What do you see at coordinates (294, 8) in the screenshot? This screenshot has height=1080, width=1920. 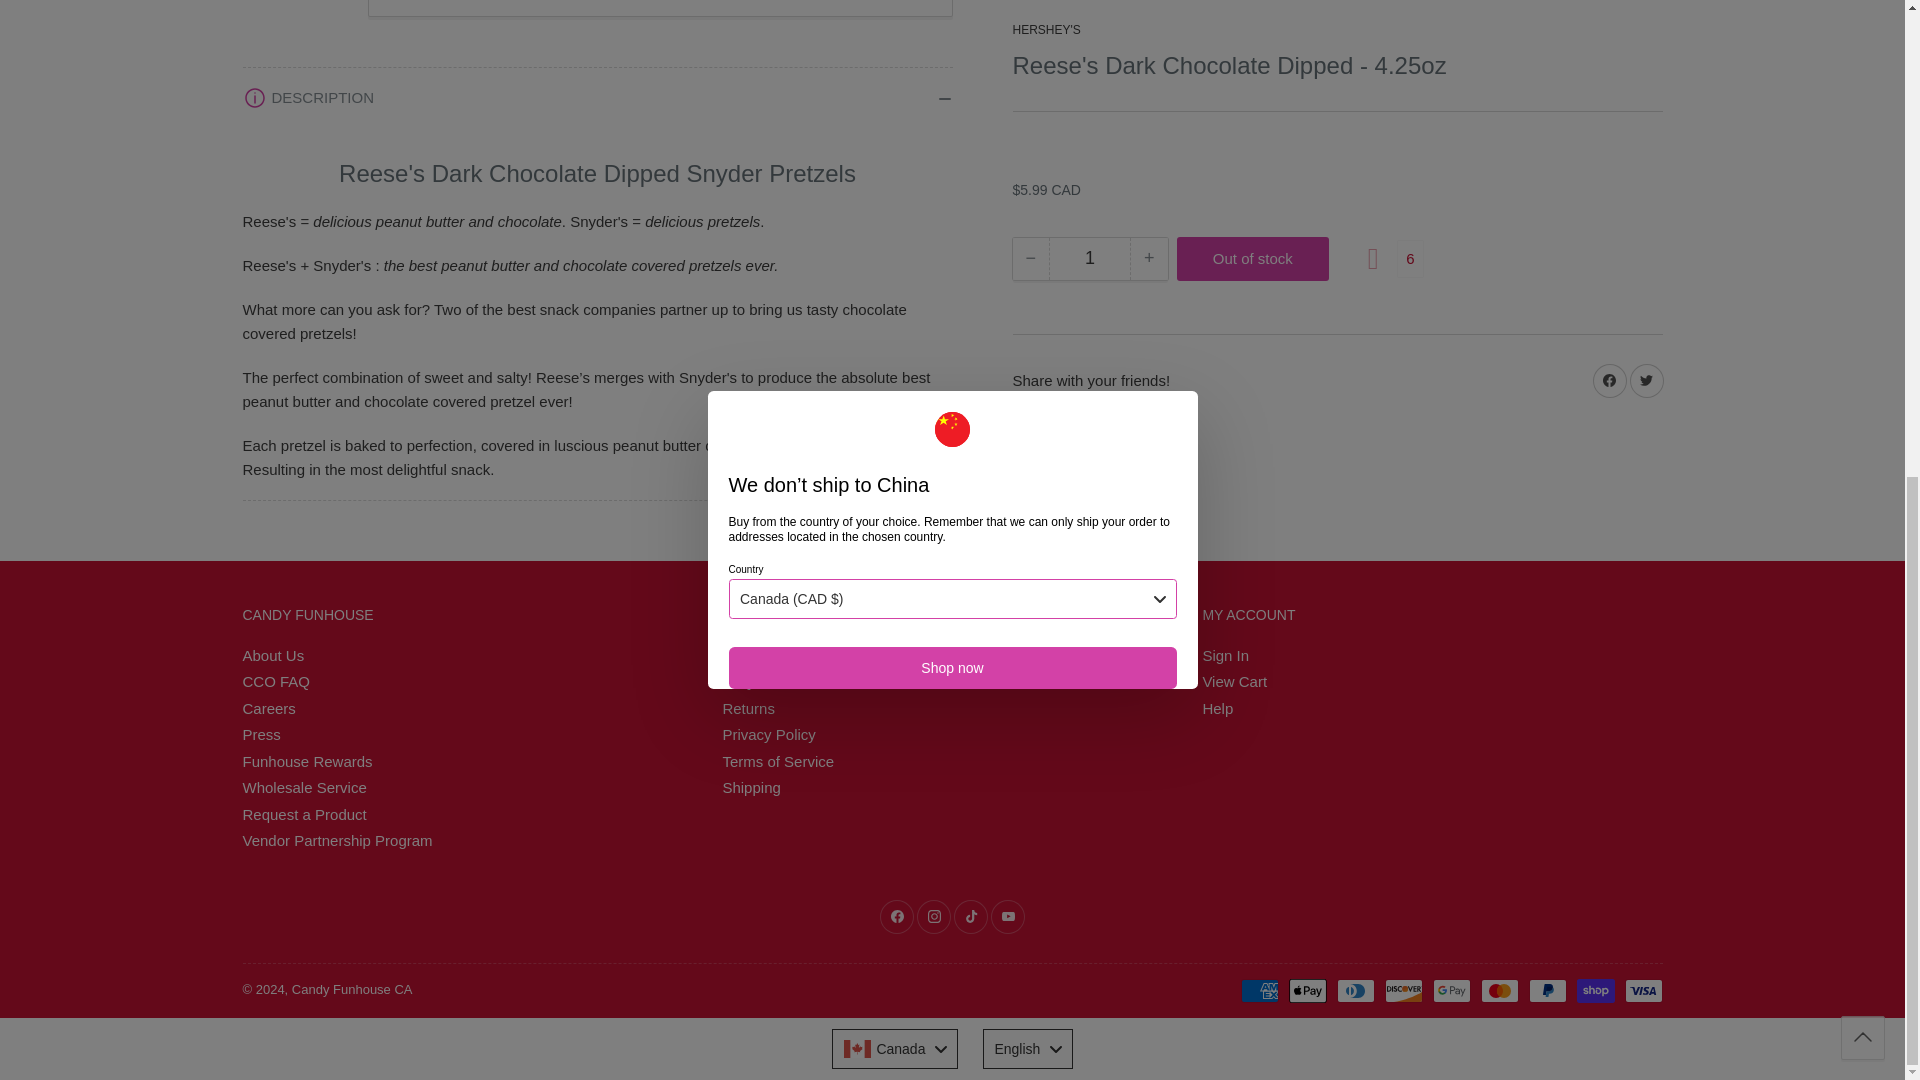 I see `Load image 1 in gallery view` at bounding box center [294, 8].